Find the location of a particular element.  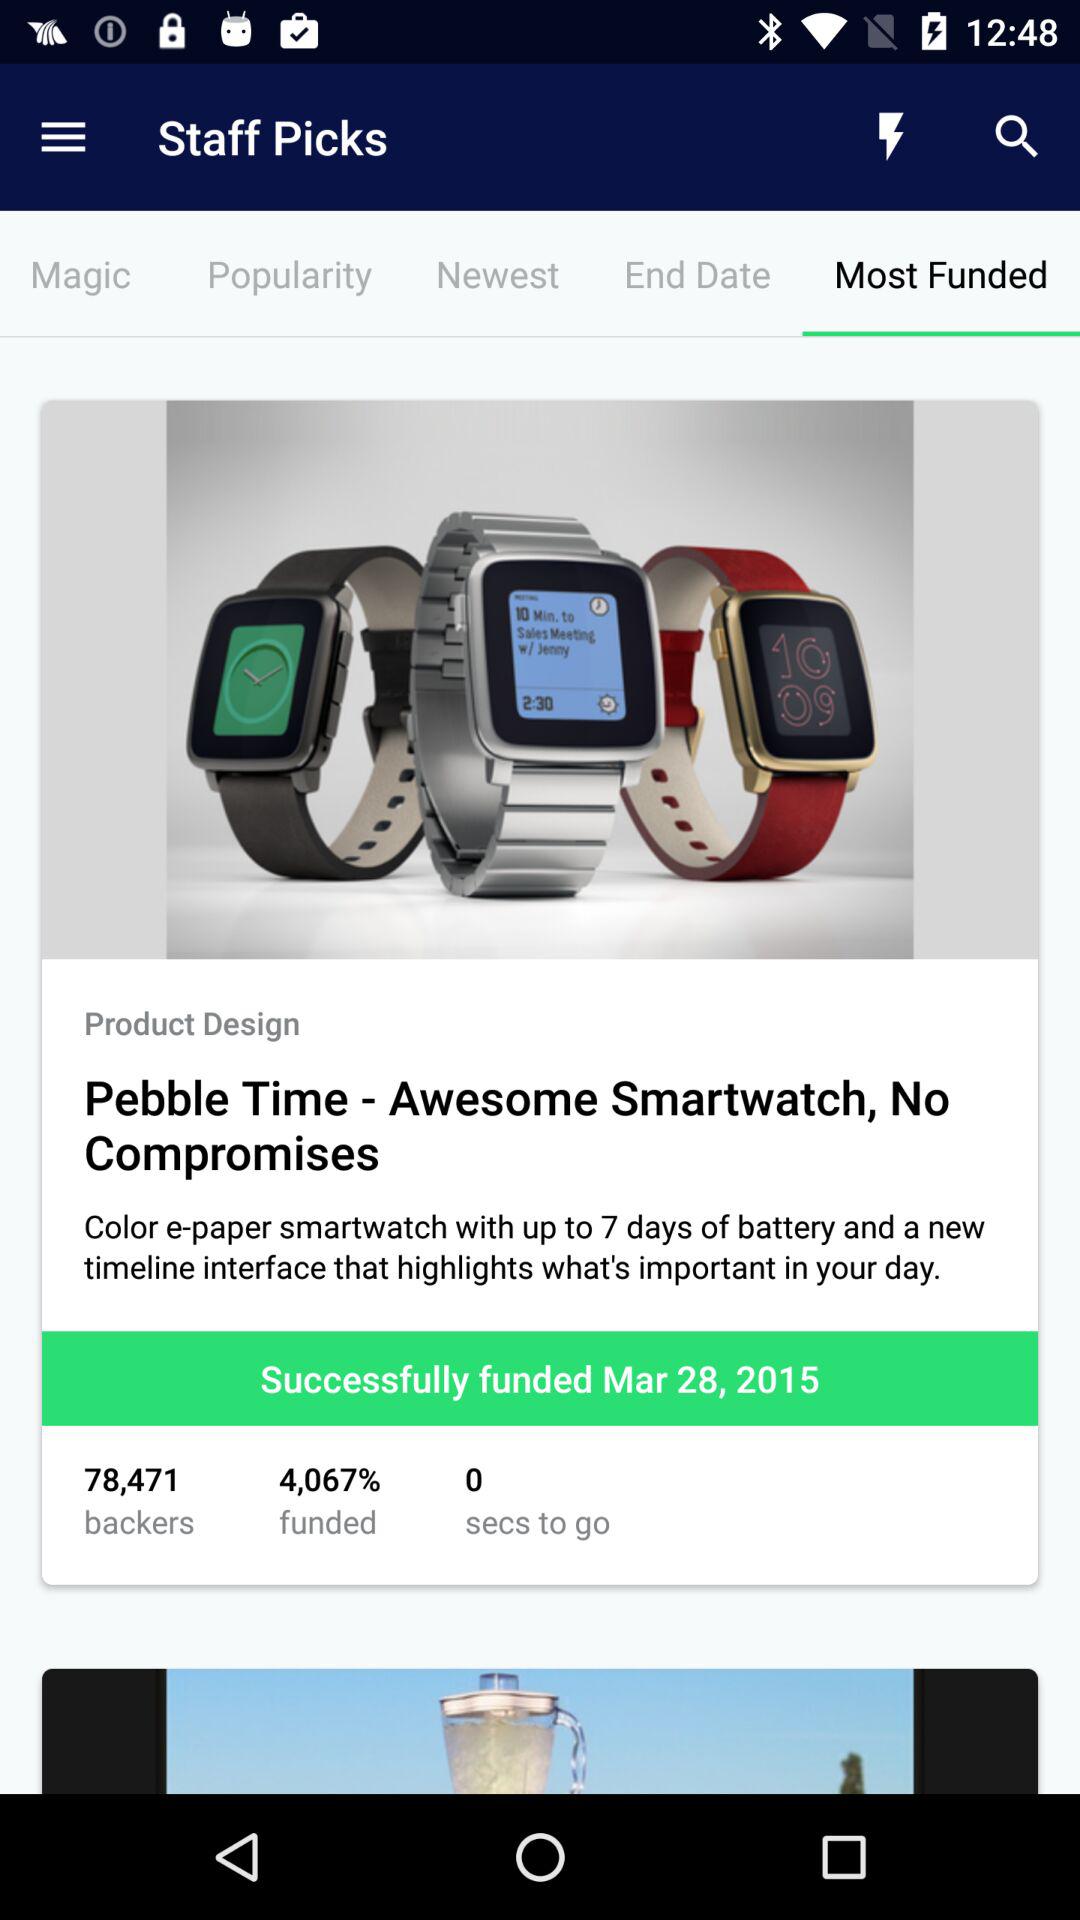

press icon next to staff picks icon is located at coordinates (890, 136).